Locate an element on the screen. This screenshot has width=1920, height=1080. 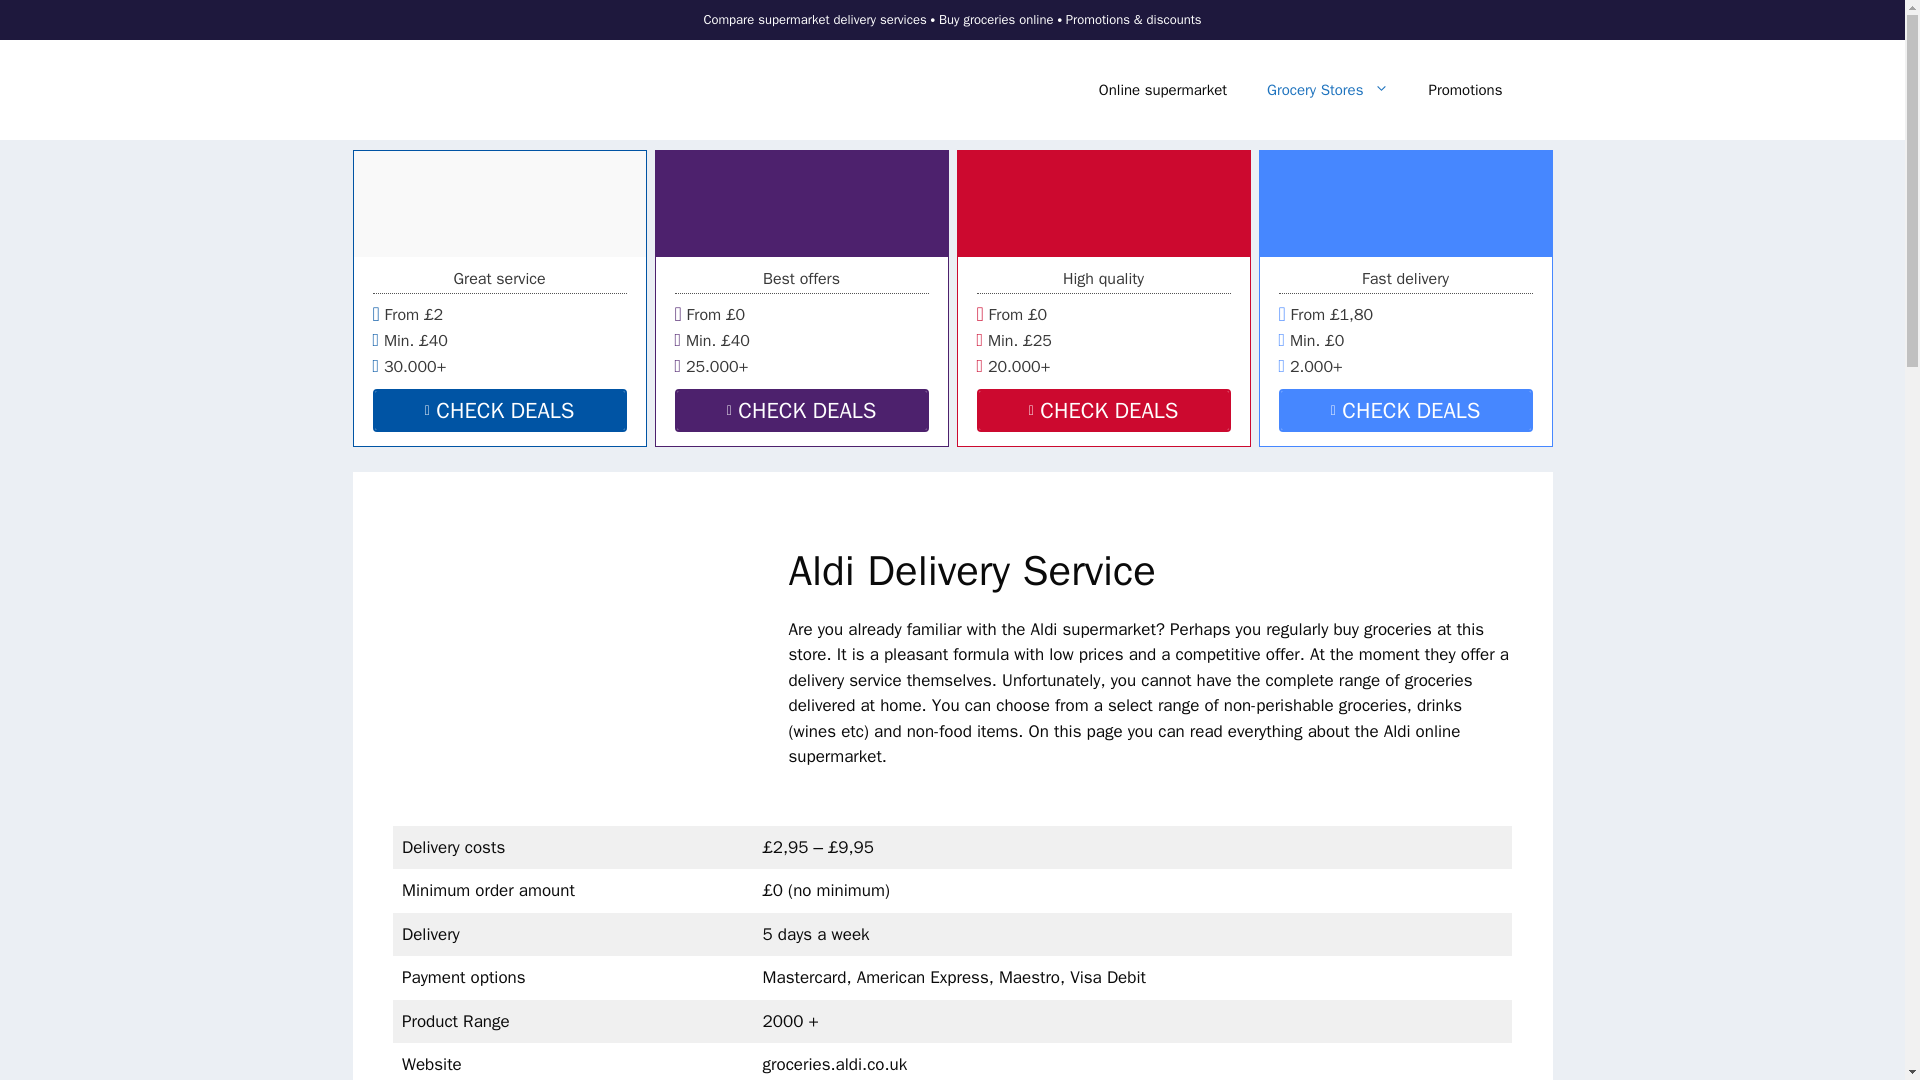
CHECK DEALS is located at coordinates (1405, 410).